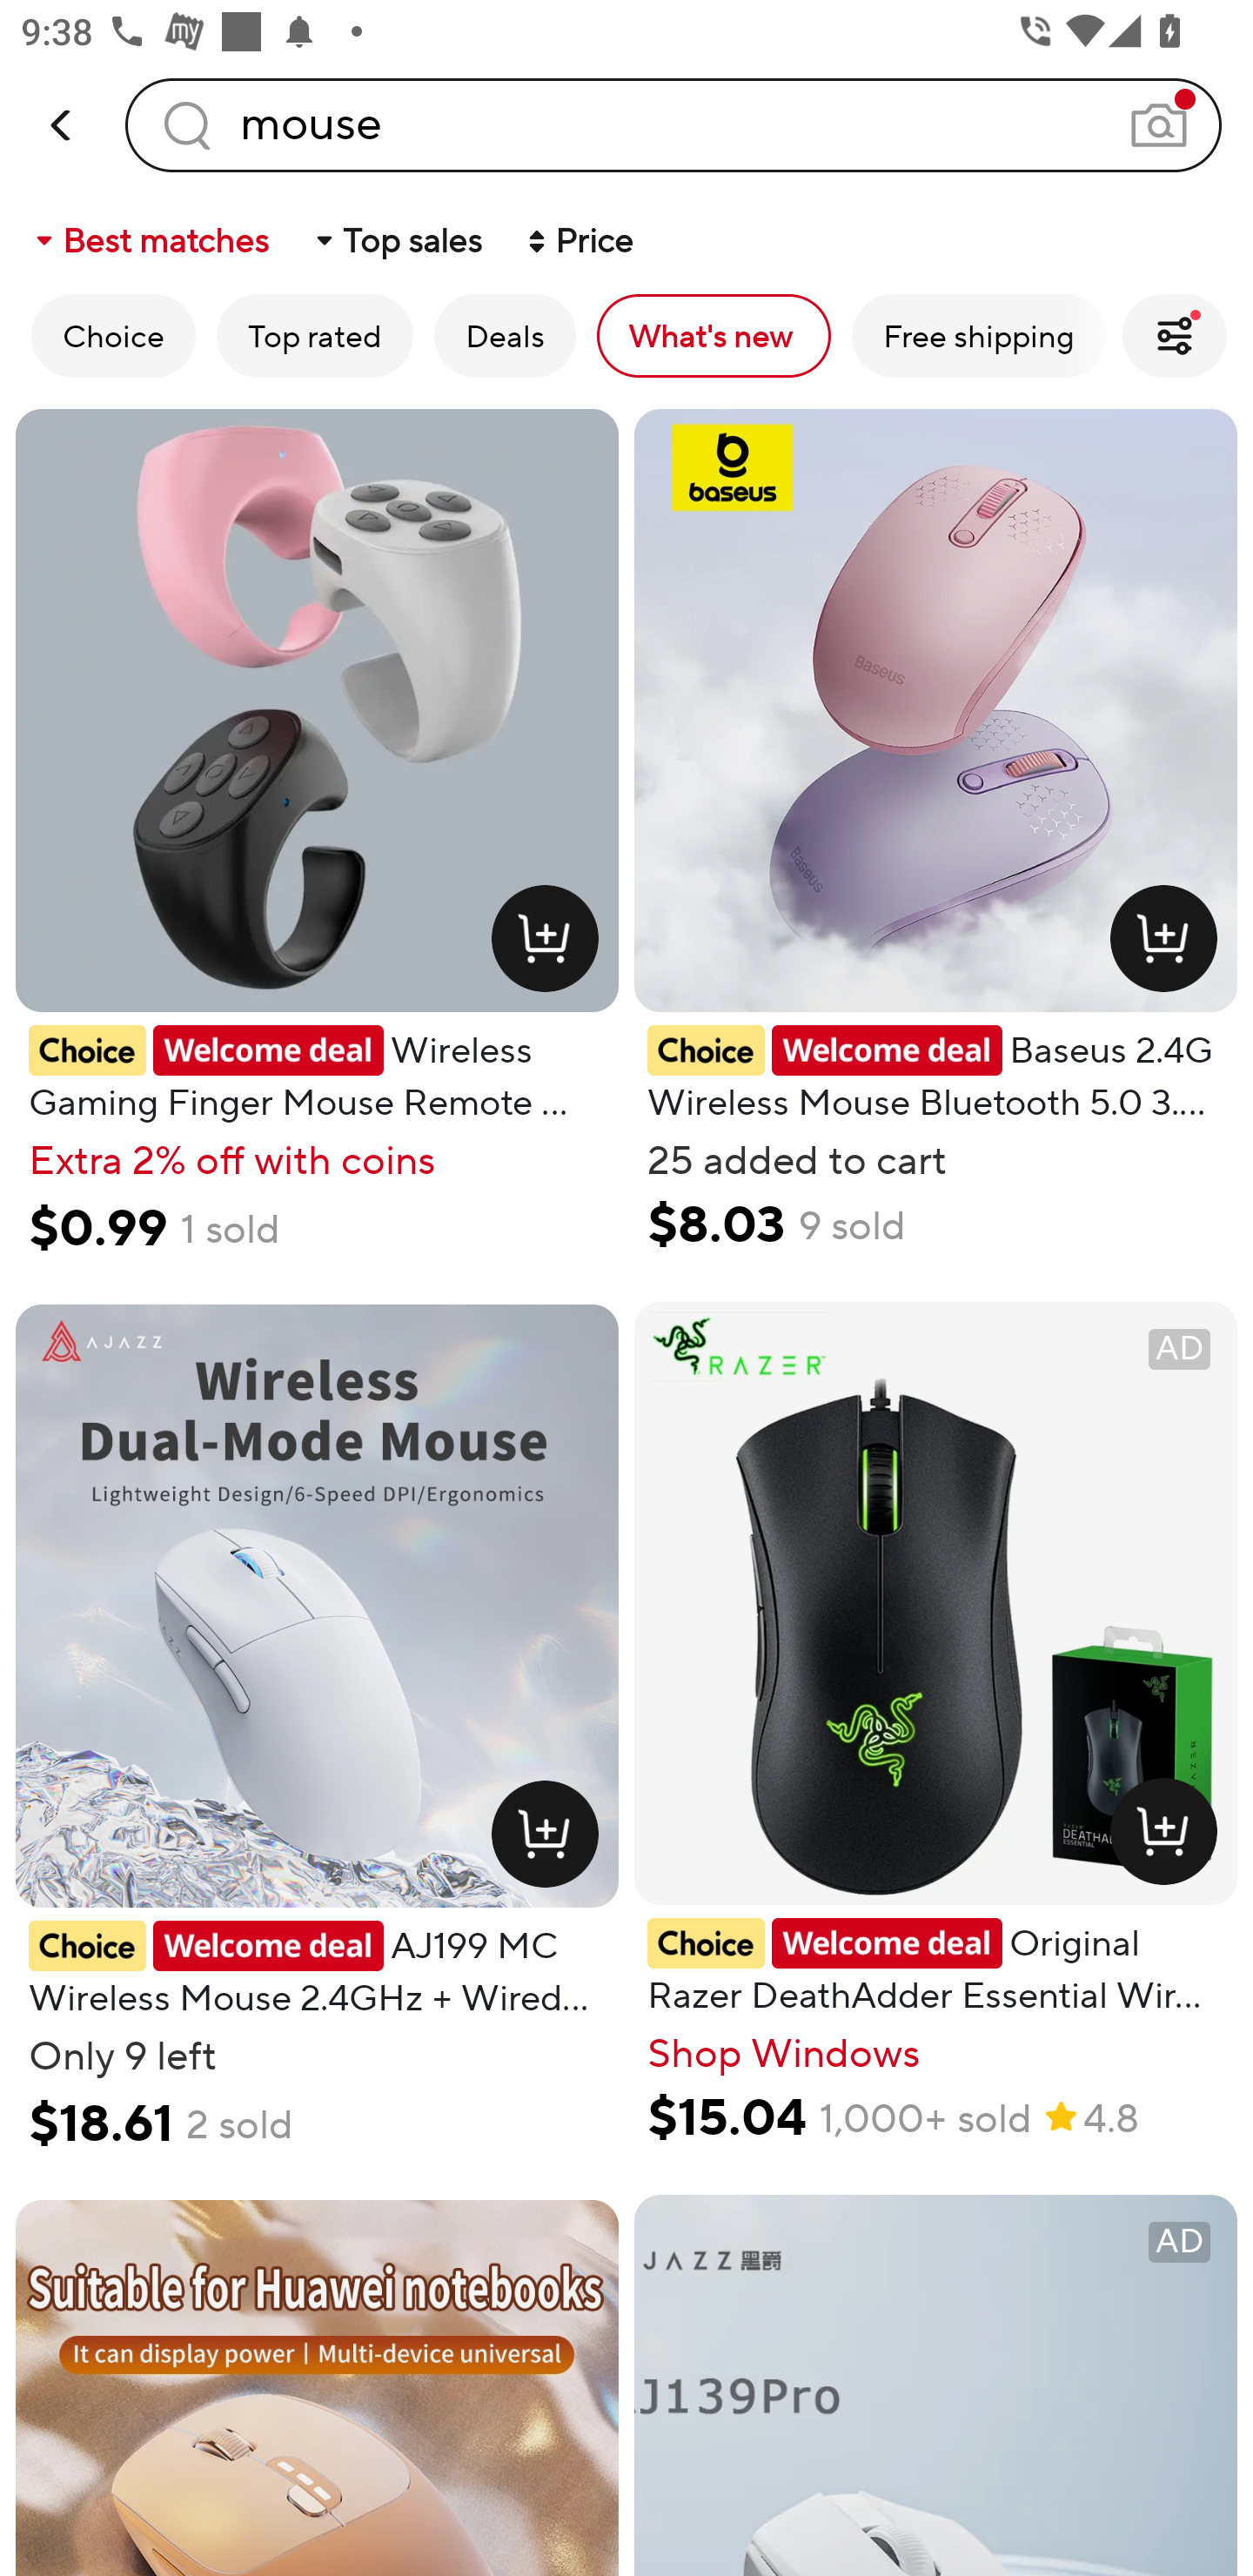 The height and width of the screenshot is (2576, 1253). I want to click on Choice, so click(113, 336).